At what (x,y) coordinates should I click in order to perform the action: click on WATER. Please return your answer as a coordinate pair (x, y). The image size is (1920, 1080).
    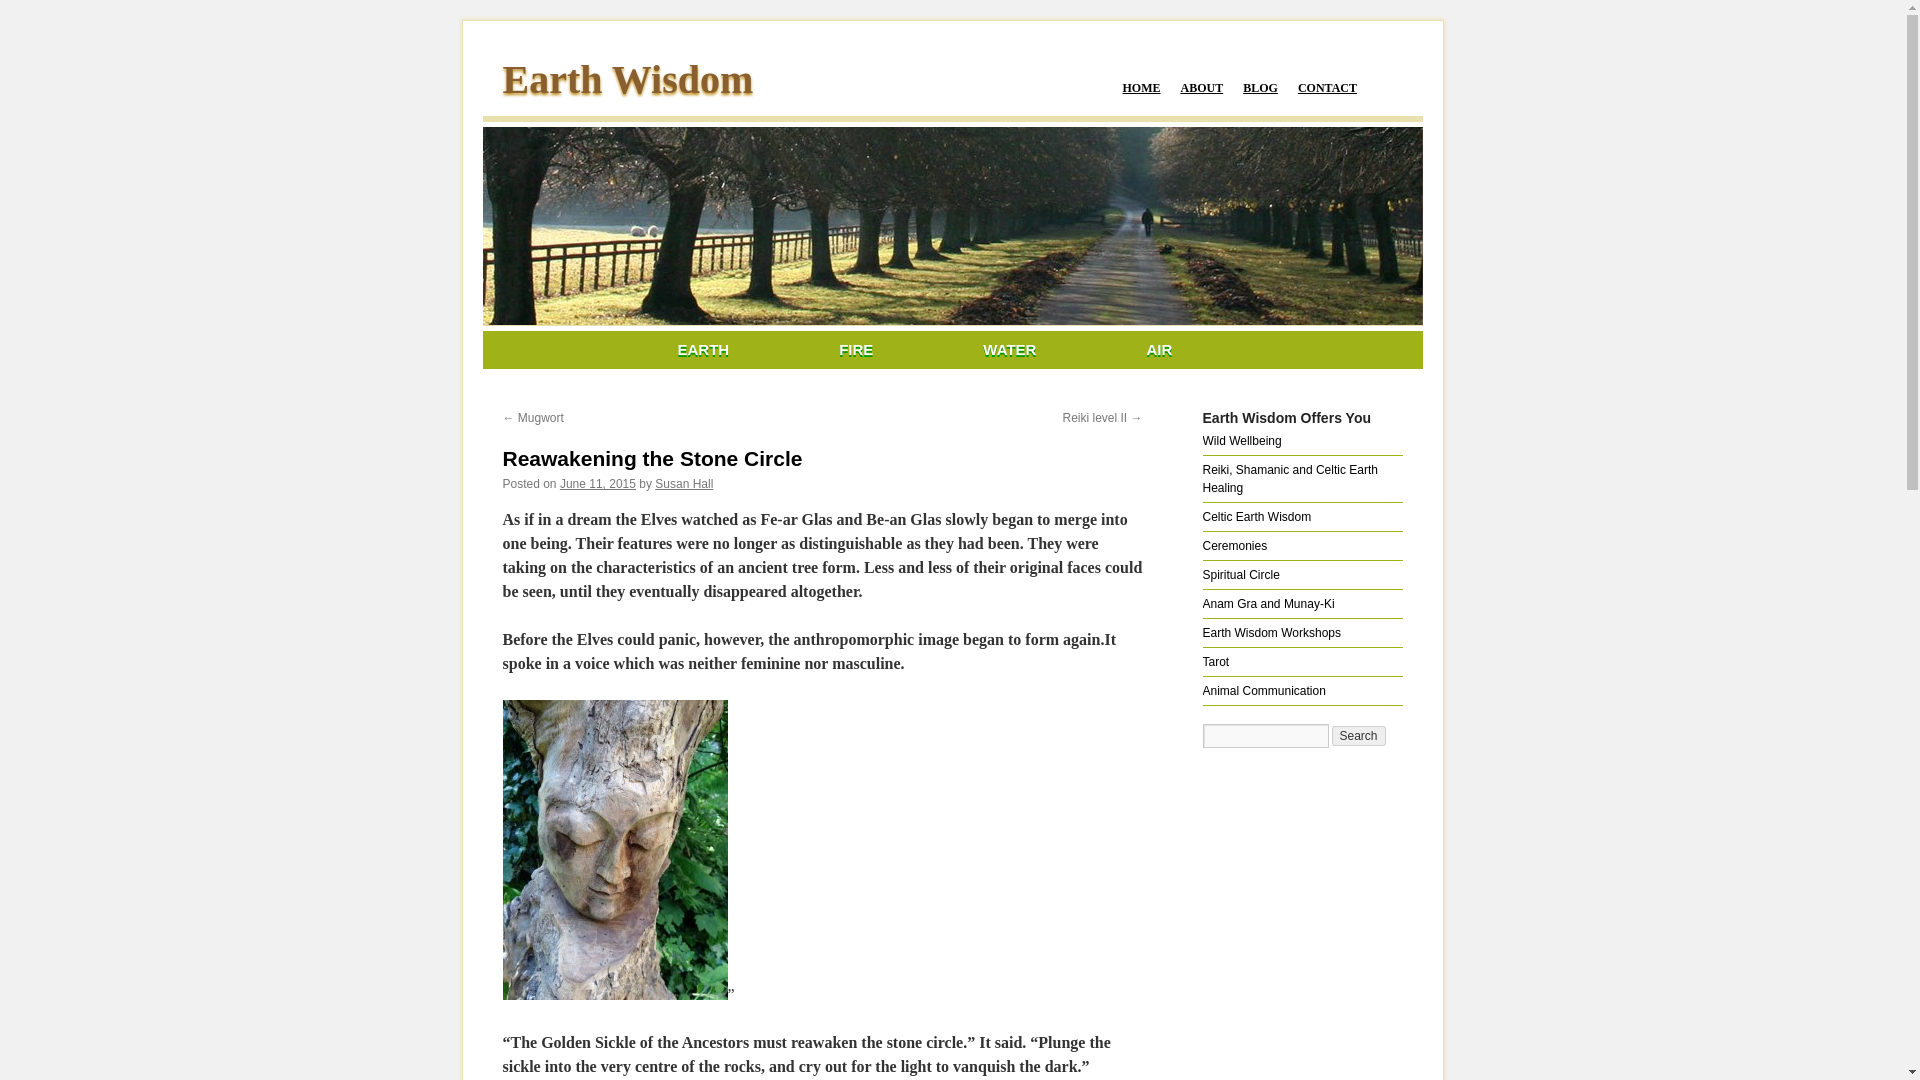
    Looking at the image, I should click on (1008, 350).